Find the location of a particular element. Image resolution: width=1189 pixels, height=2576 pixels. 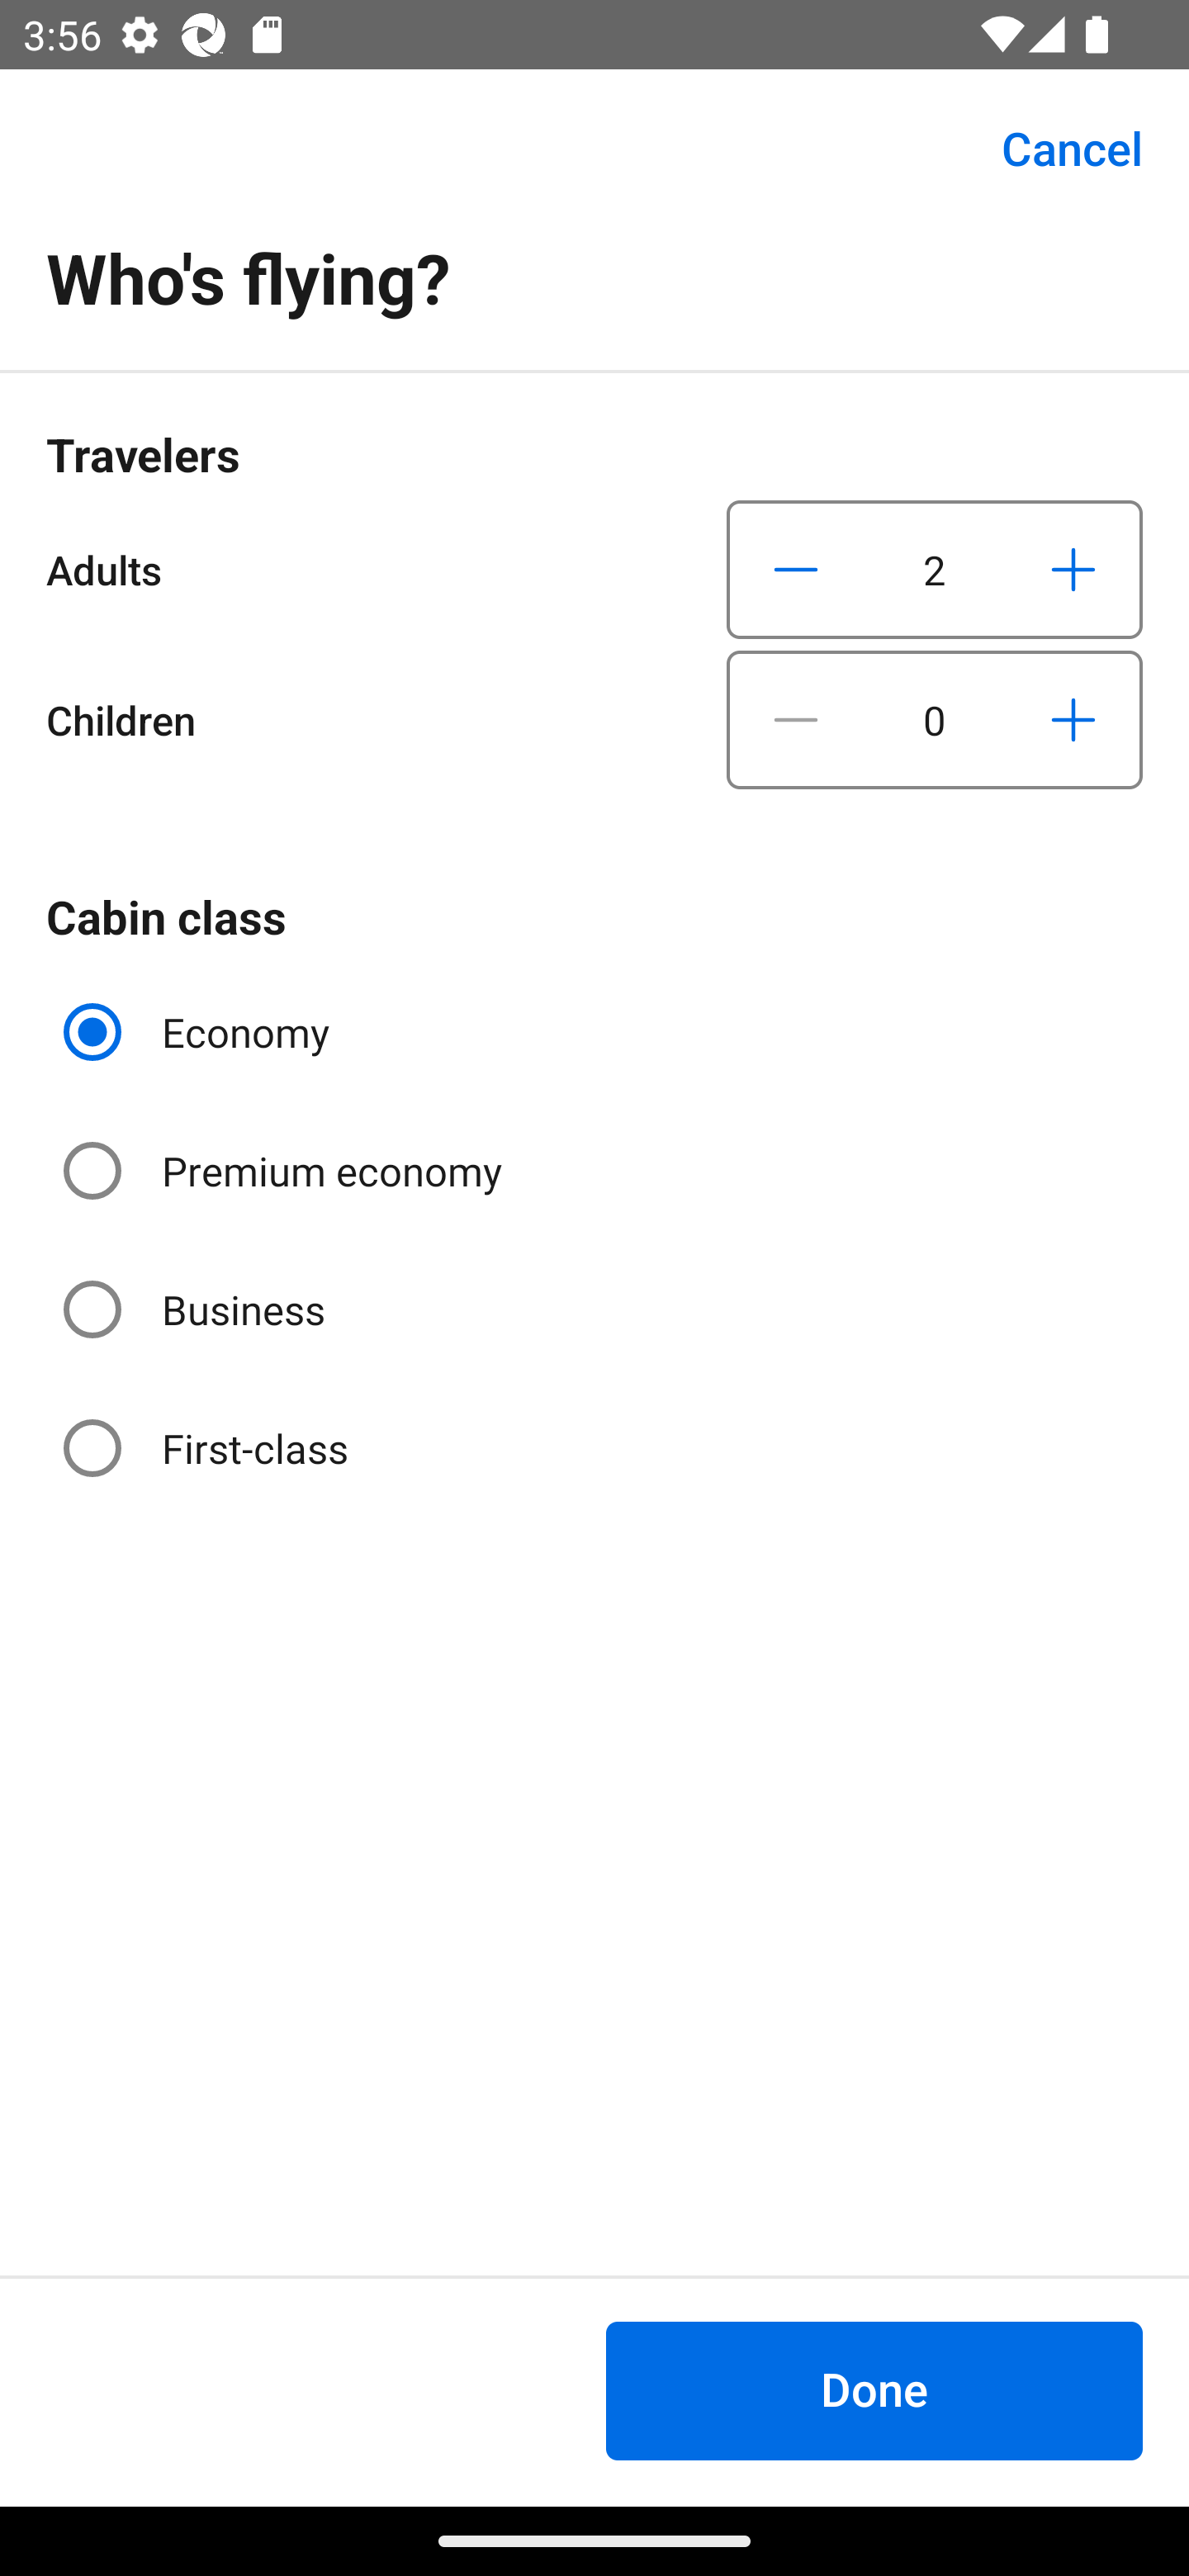

Premium economy is located at coordinates (286, 1171).